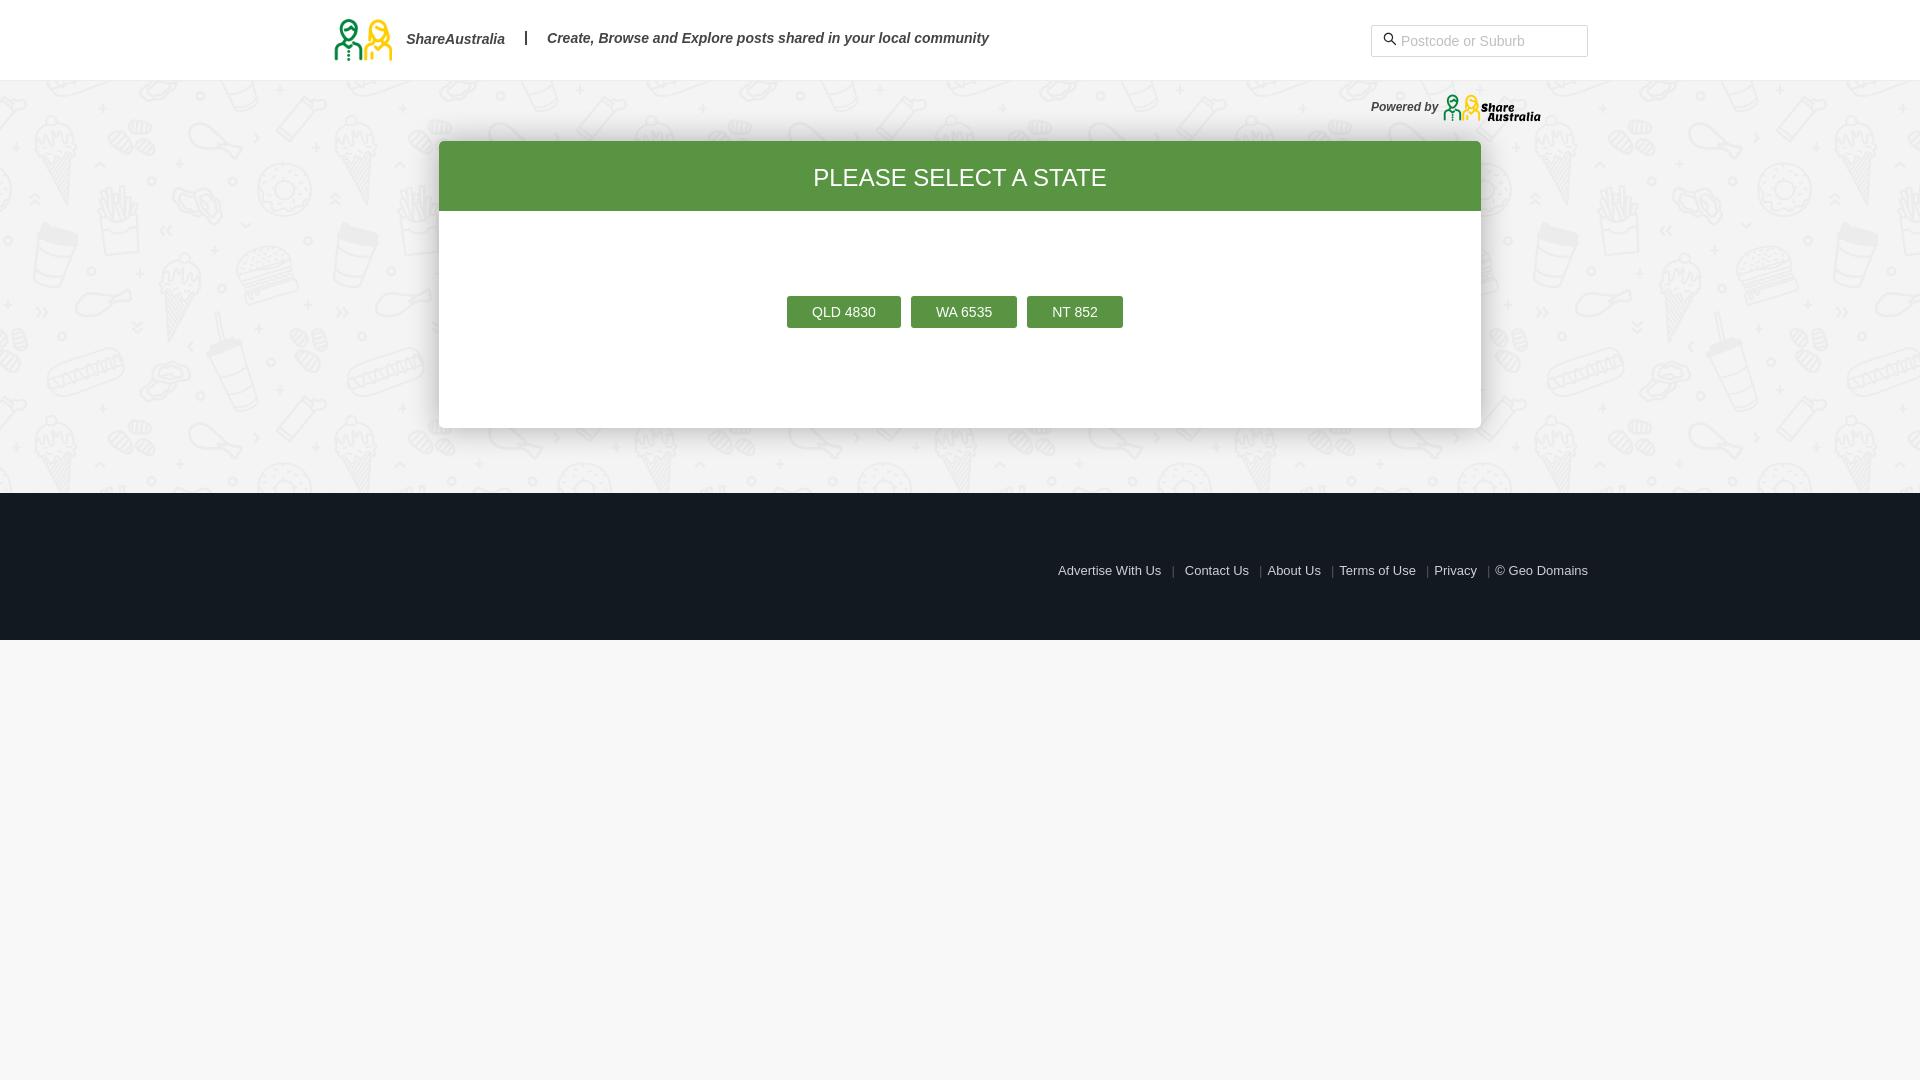 The width and height of the screenshot is (1920, 1080). I want to click on WA 6535, so click(964, 312).